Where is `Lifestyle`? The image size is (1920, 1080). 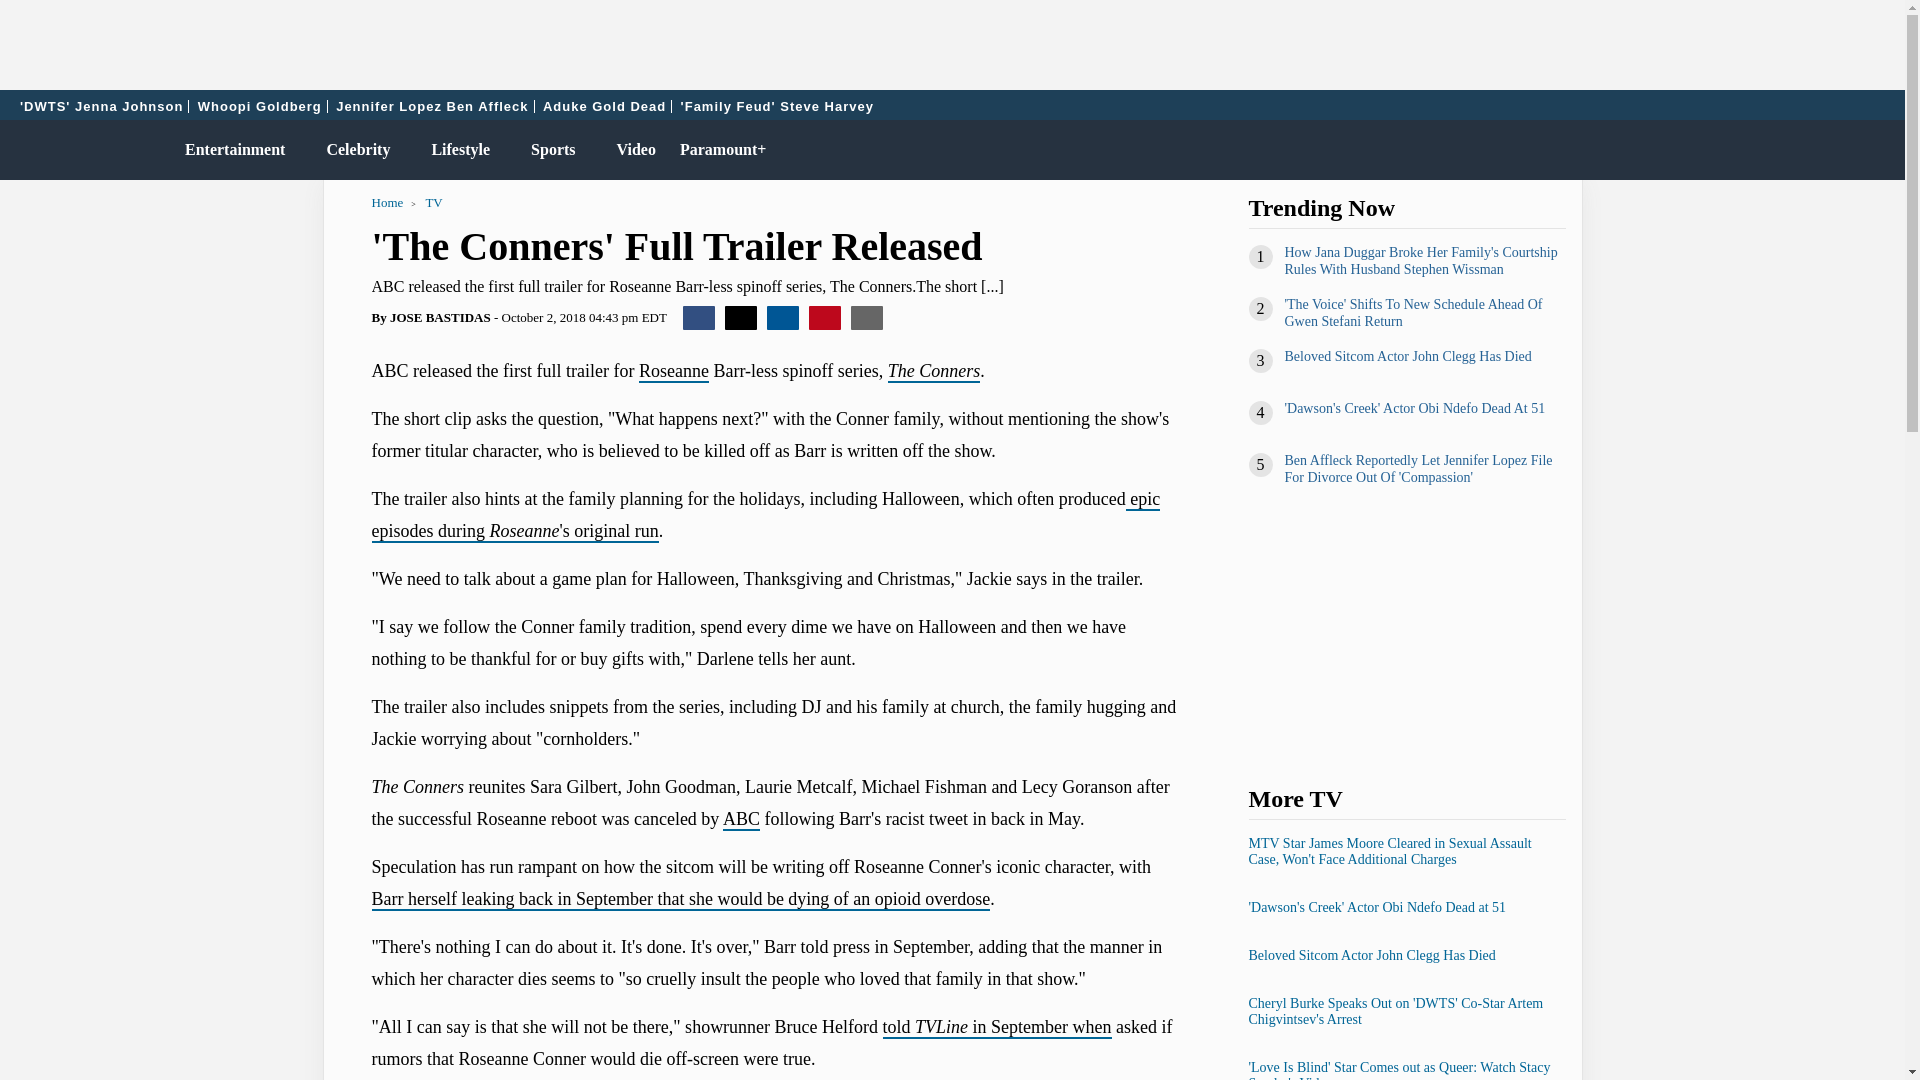 Lifestyle is located at coordinates (456, 150).